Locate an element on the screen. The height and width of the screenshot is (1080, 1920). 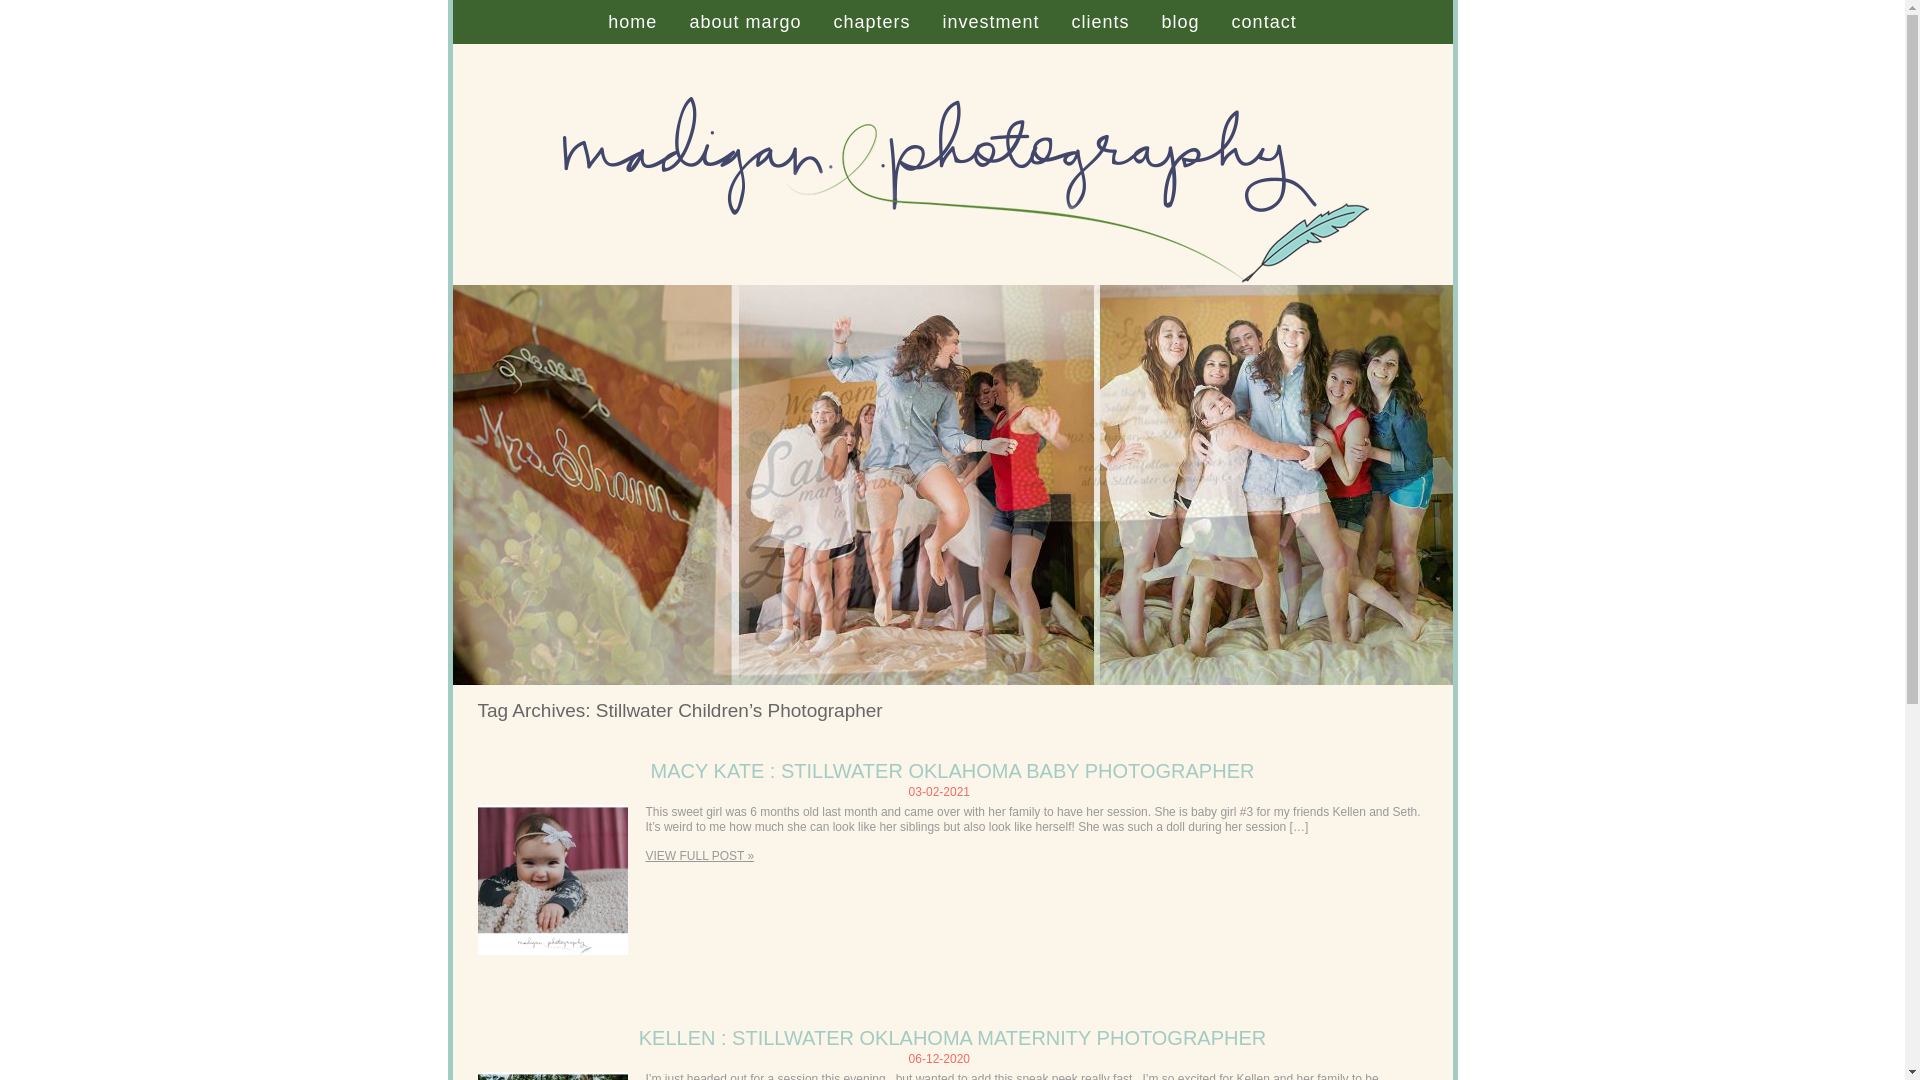
View full post  is located at coordinates (552, 1076).